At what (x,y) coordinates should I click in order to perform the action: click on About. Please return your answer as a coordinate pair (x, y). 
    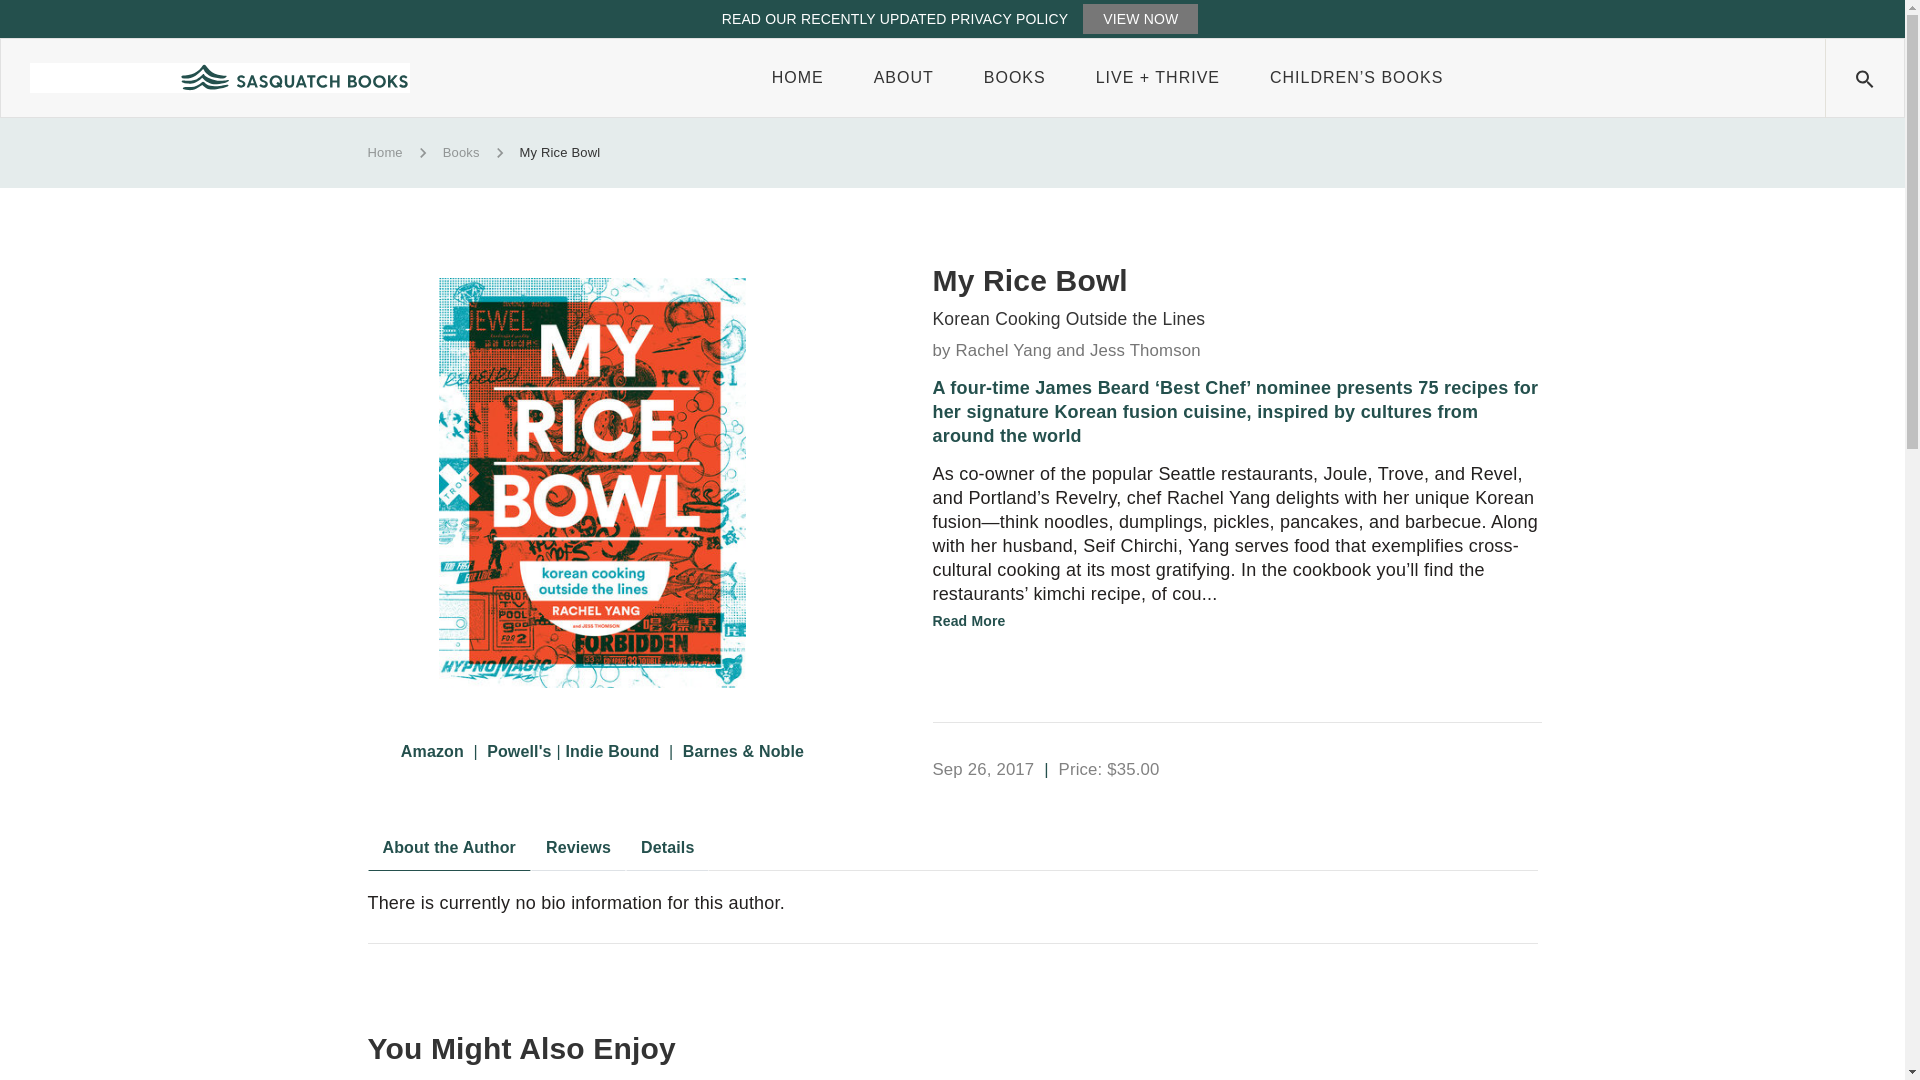
    Looking at the image, I should click on (903, 78).